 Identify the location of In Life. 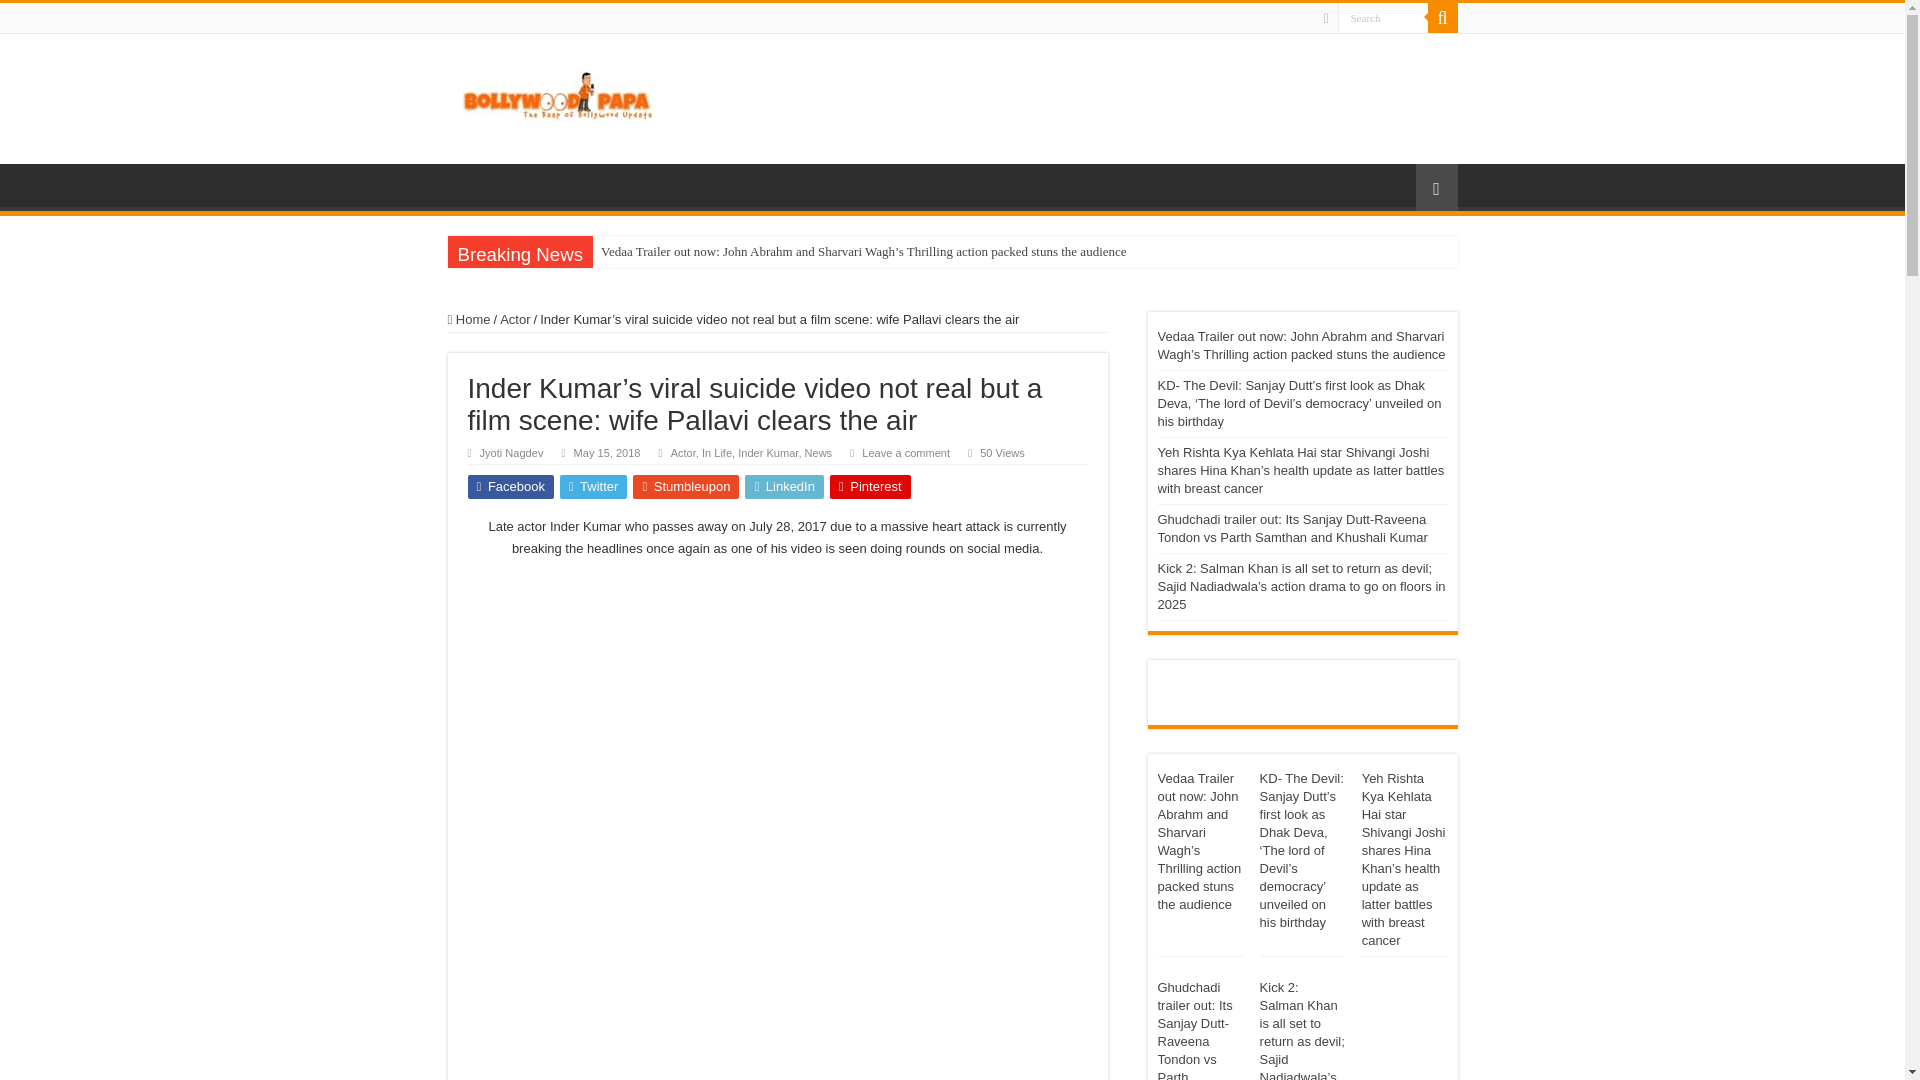
(716, 453).